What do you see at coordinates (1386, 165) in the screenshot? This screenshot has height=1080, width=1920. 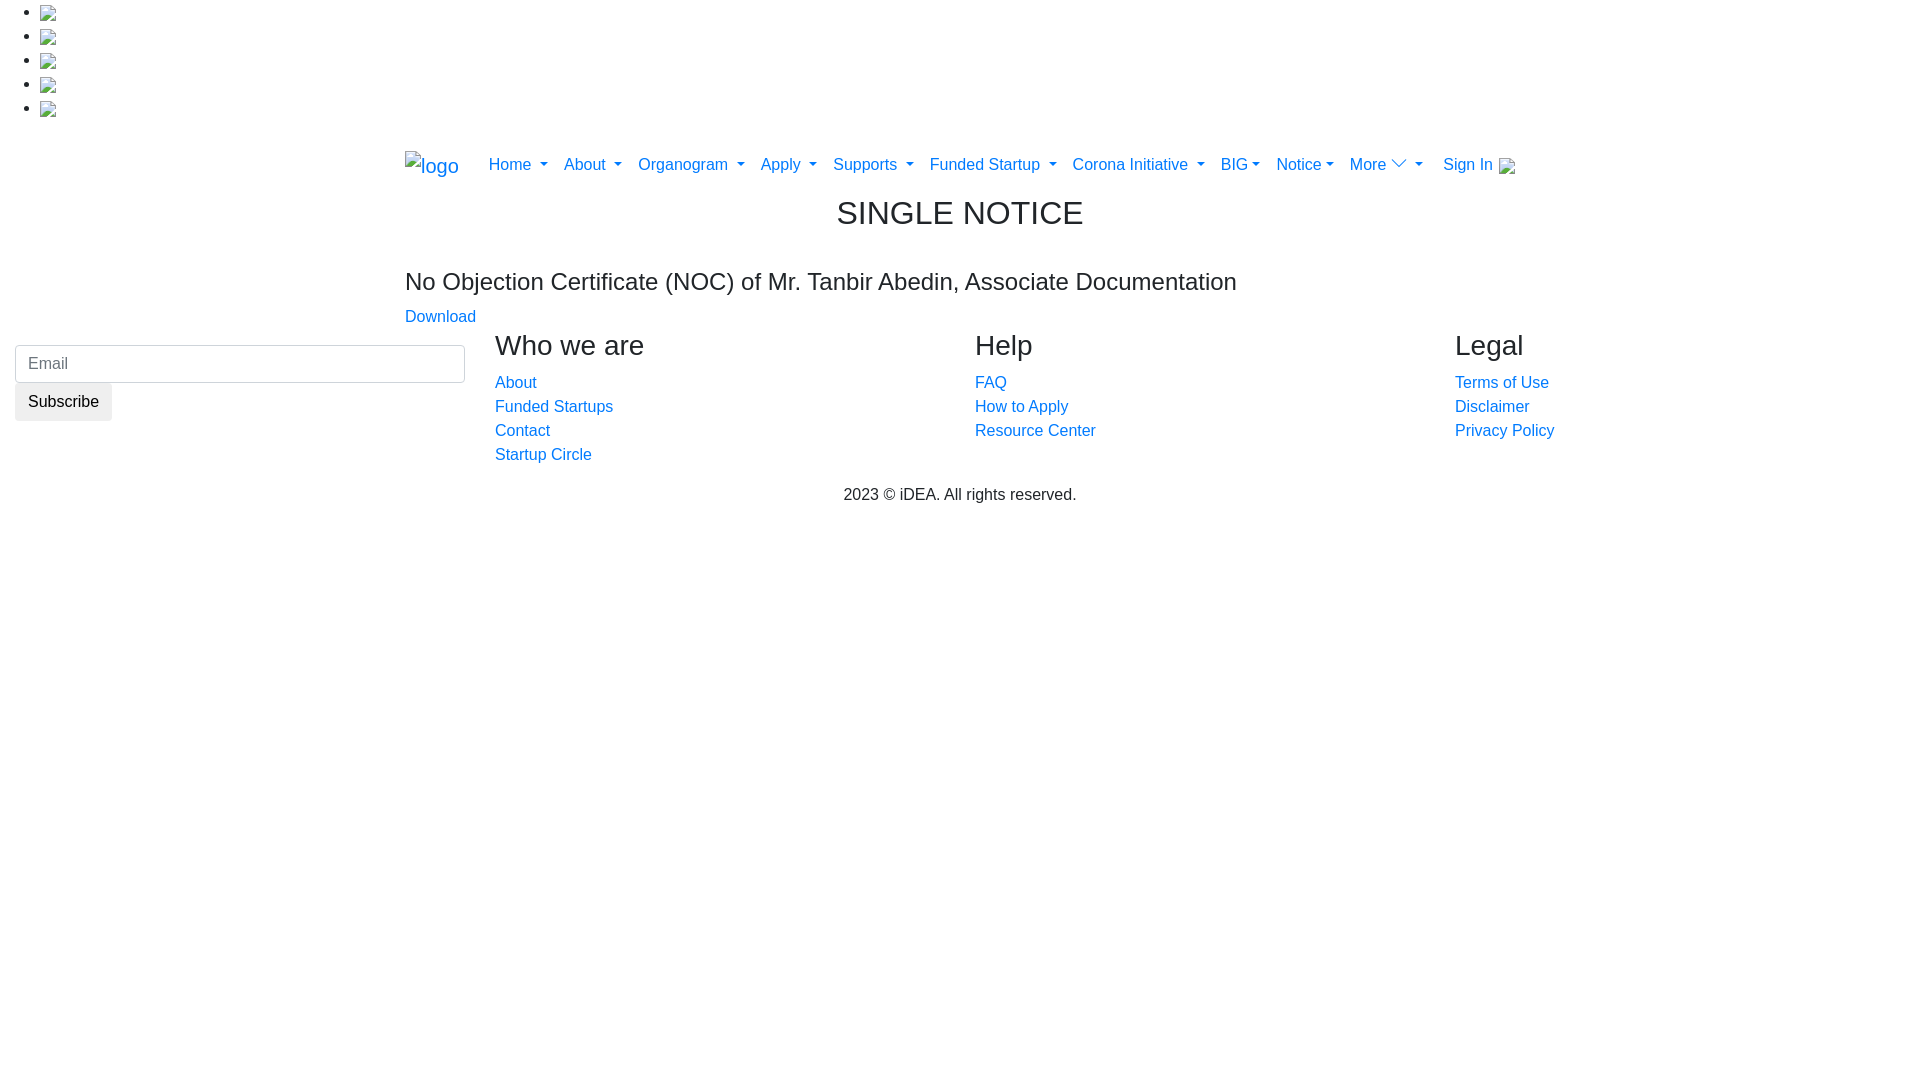 I see `More` at bounding box center [1386, 165].